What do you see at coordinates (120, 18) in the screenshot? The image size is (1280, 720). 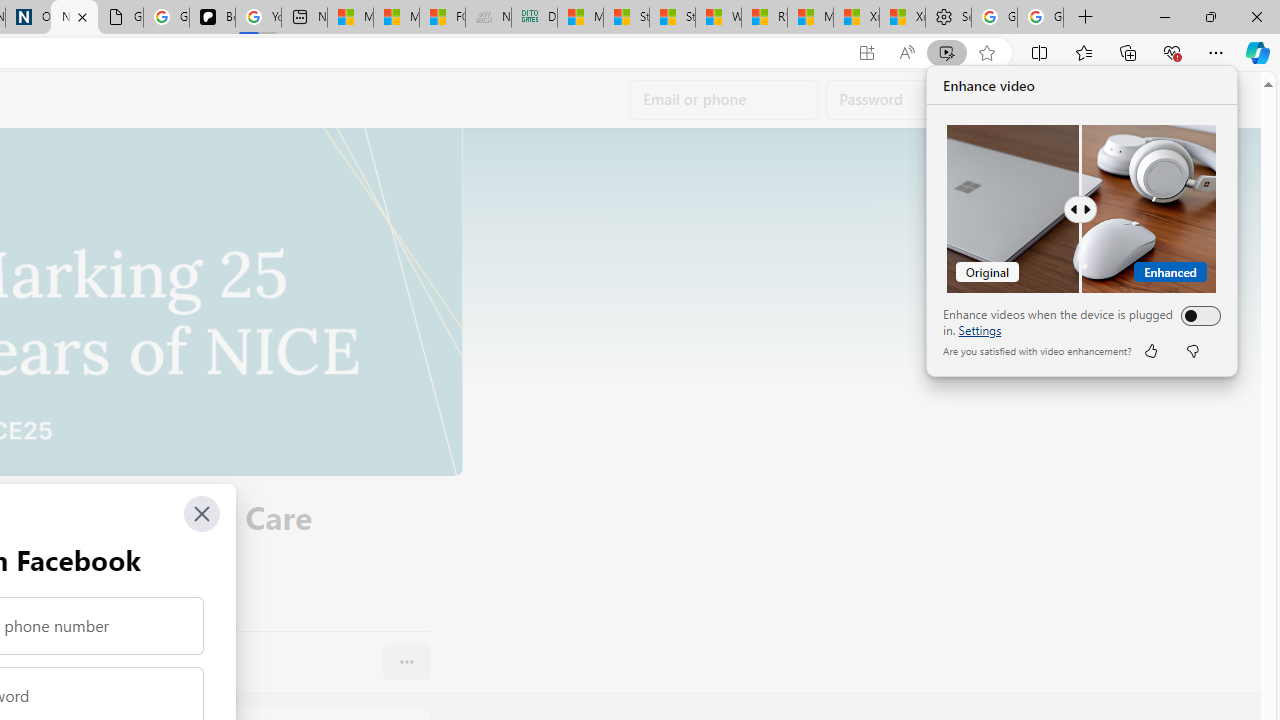 I see `Google Analytics Opt-out Browser Add-on Download Page` at bounding box center [120, 18].